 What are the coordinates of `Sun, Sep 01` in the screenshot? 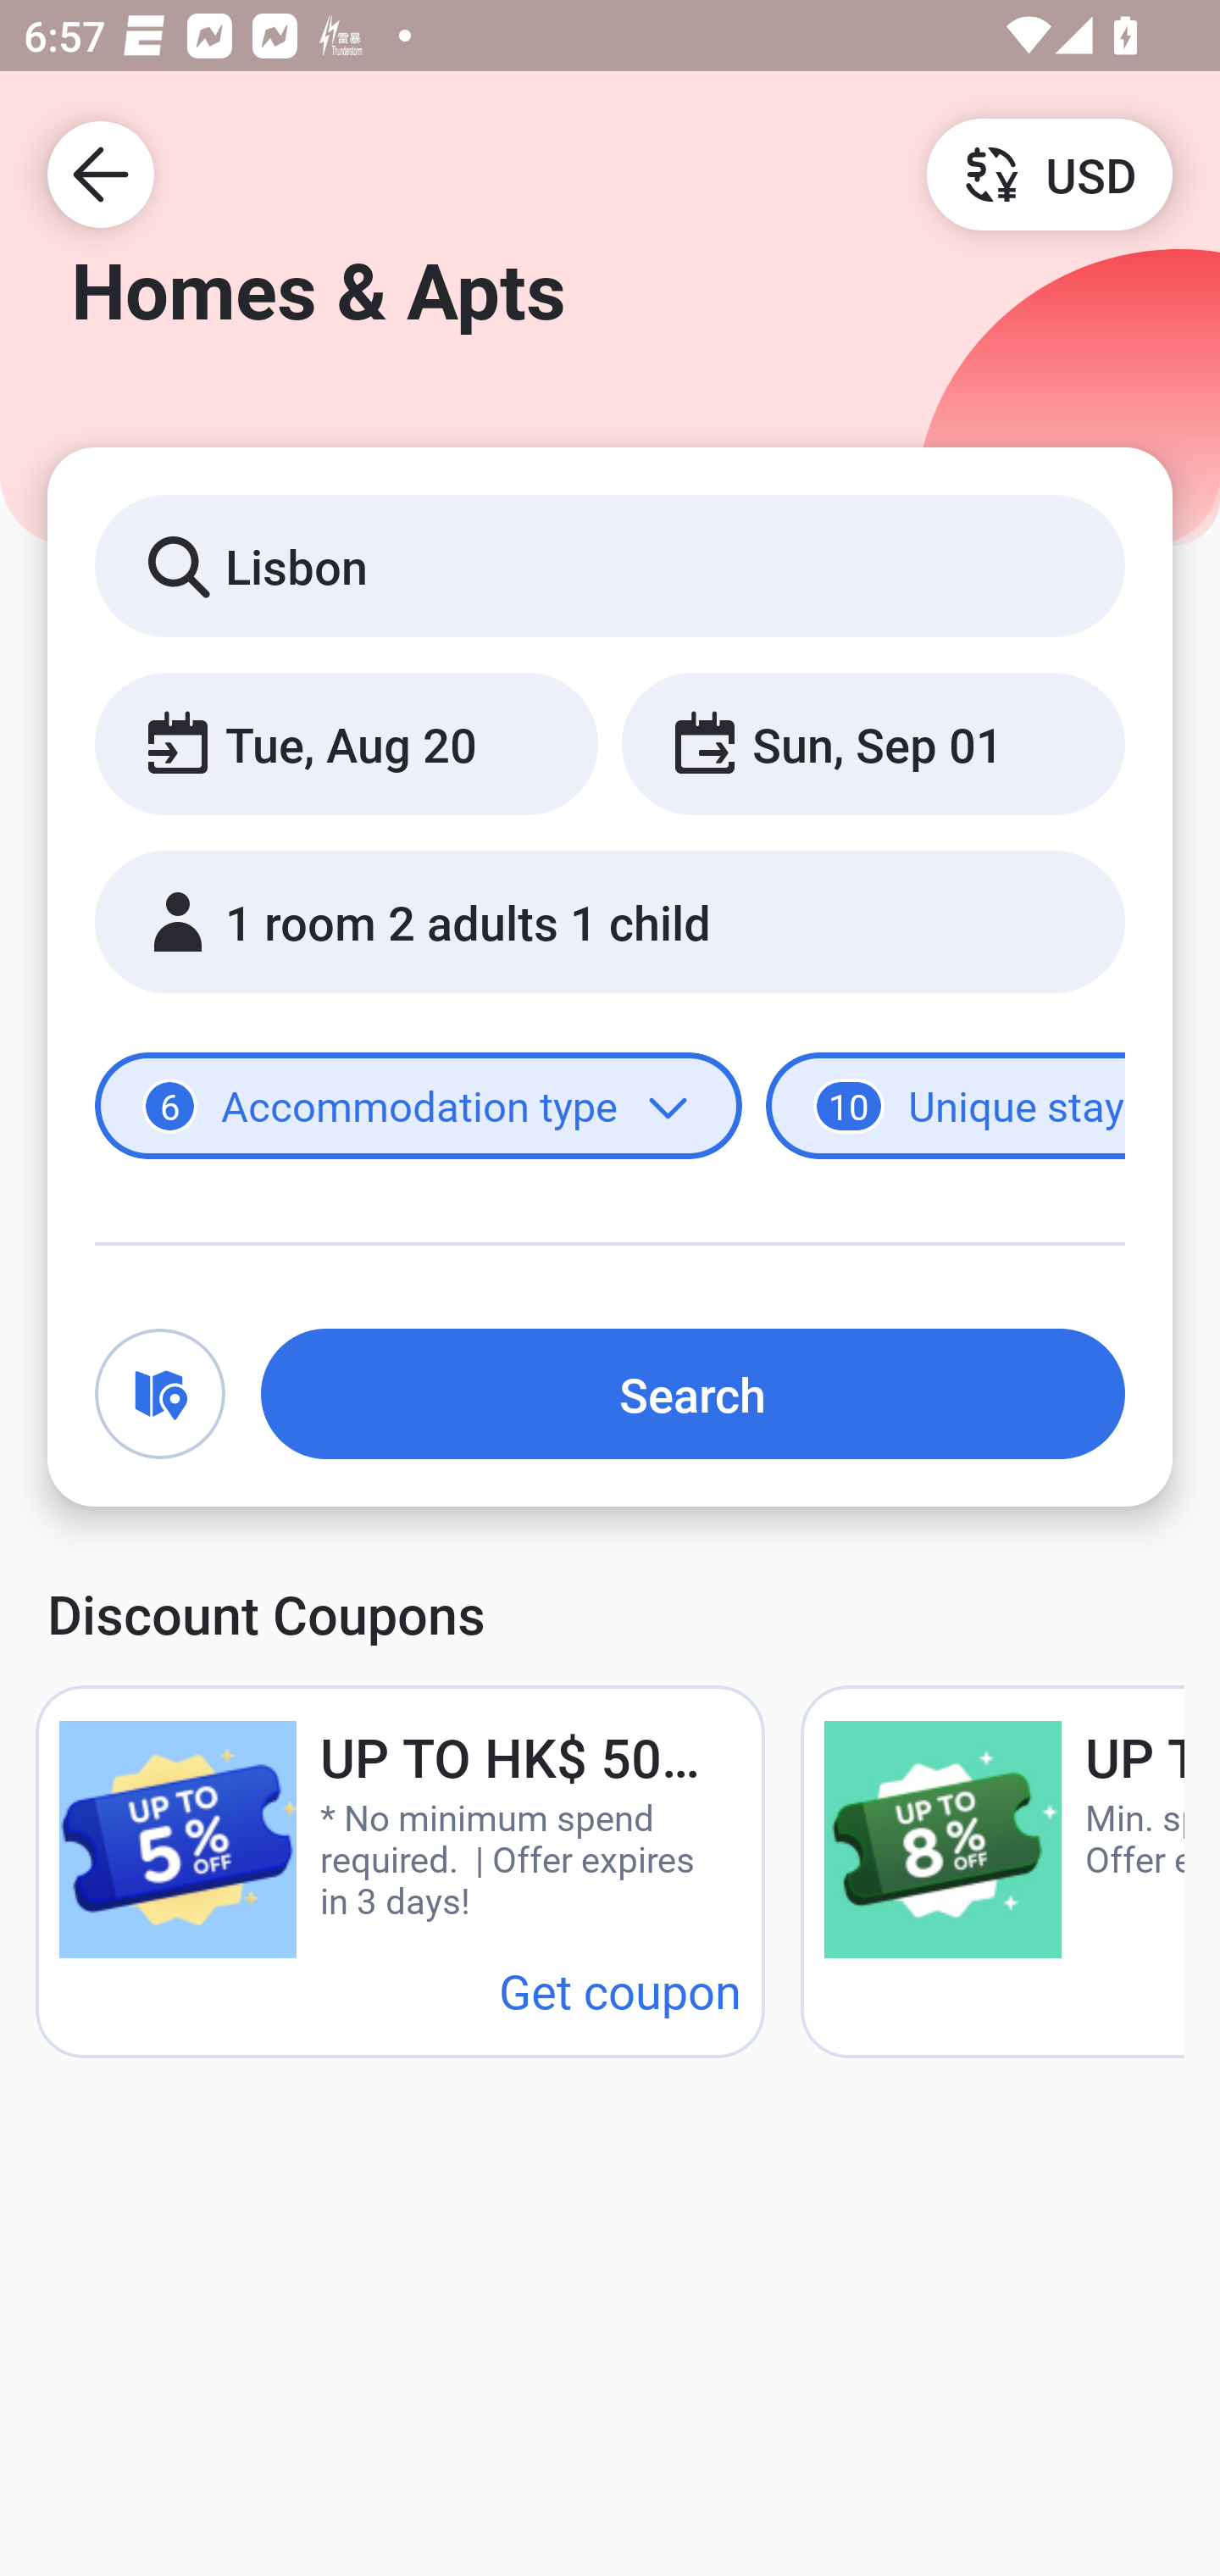 It's located at (873, 742).